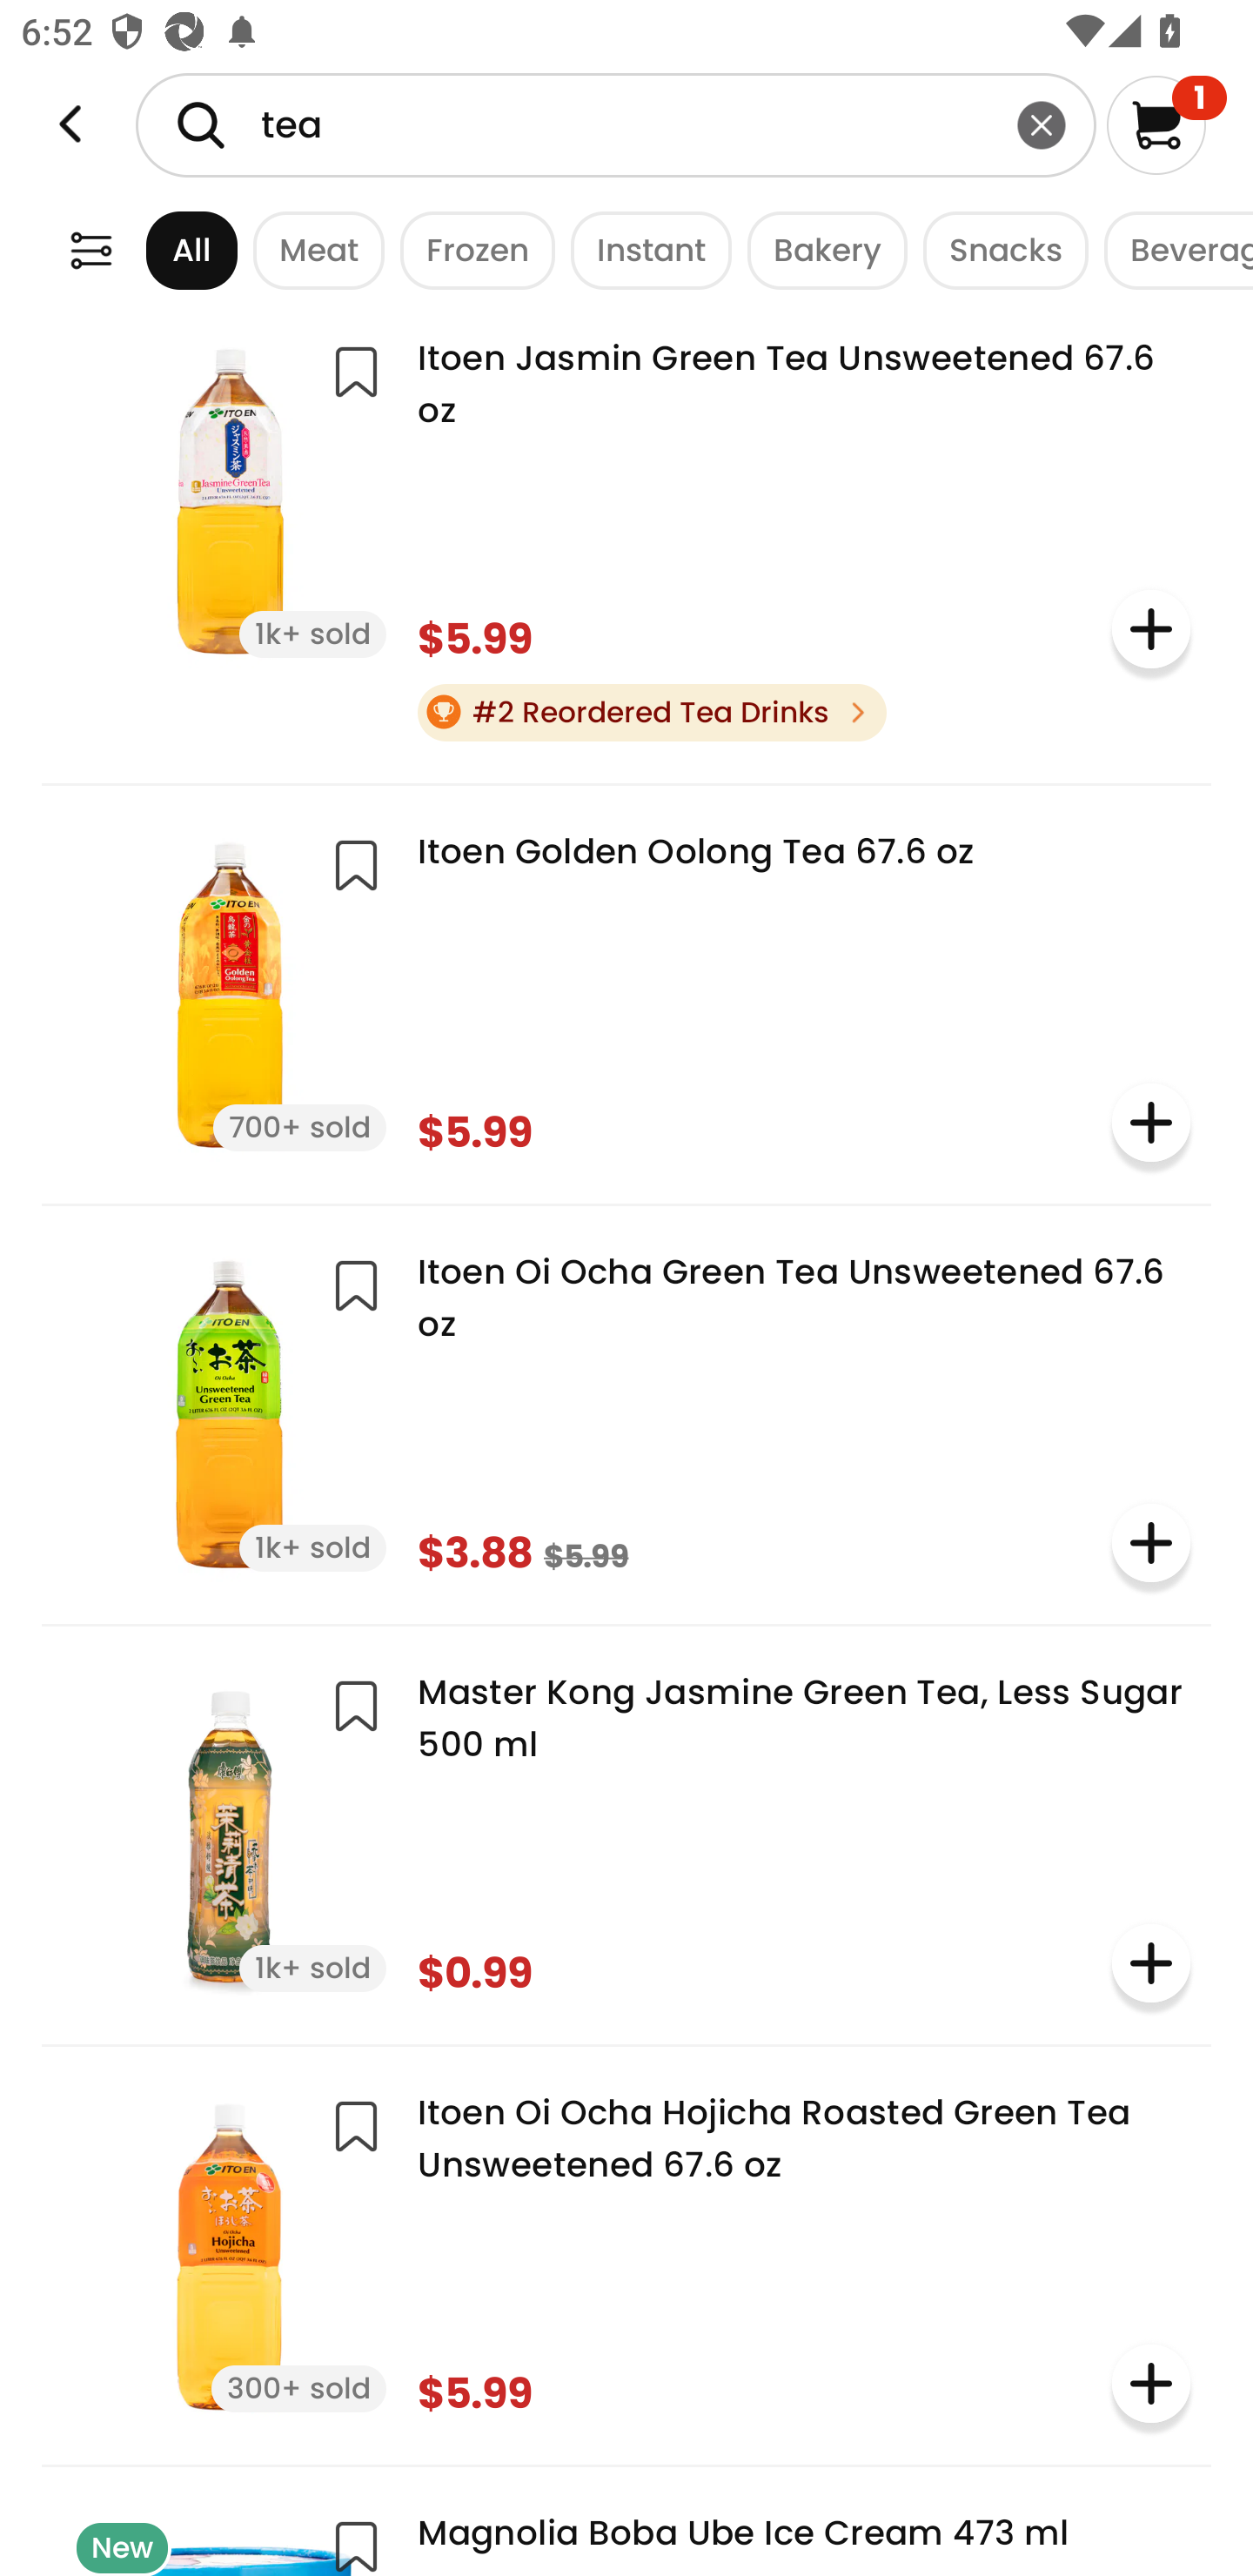 The height and width of the screenshot is (2576, 1253). What do you see at coordinates (819, 249) in the screenshot?
I see `Bakery` at bounding box center [819, 249].